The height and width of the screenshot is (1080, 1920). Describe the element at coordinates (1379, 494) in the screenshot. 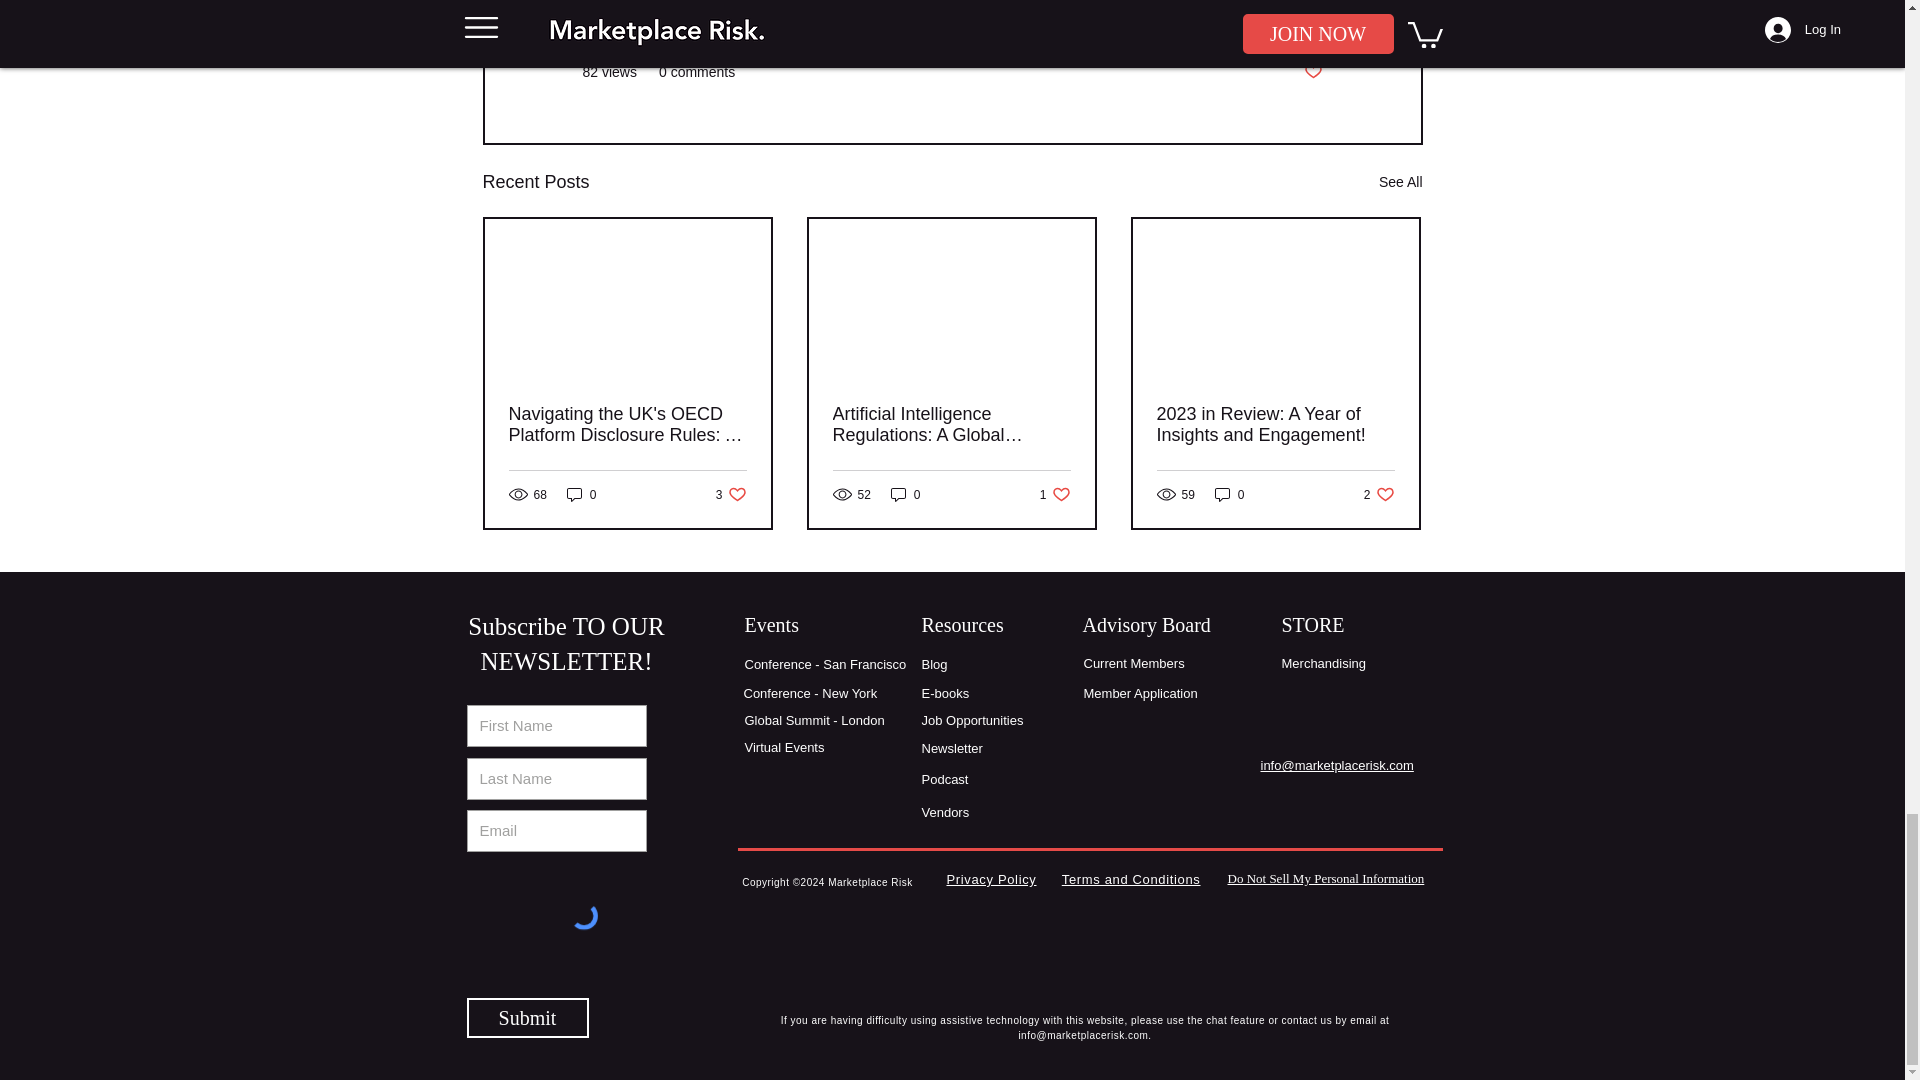

I see `Artificial Intelligence Regulations: A Global Overview` at that location.